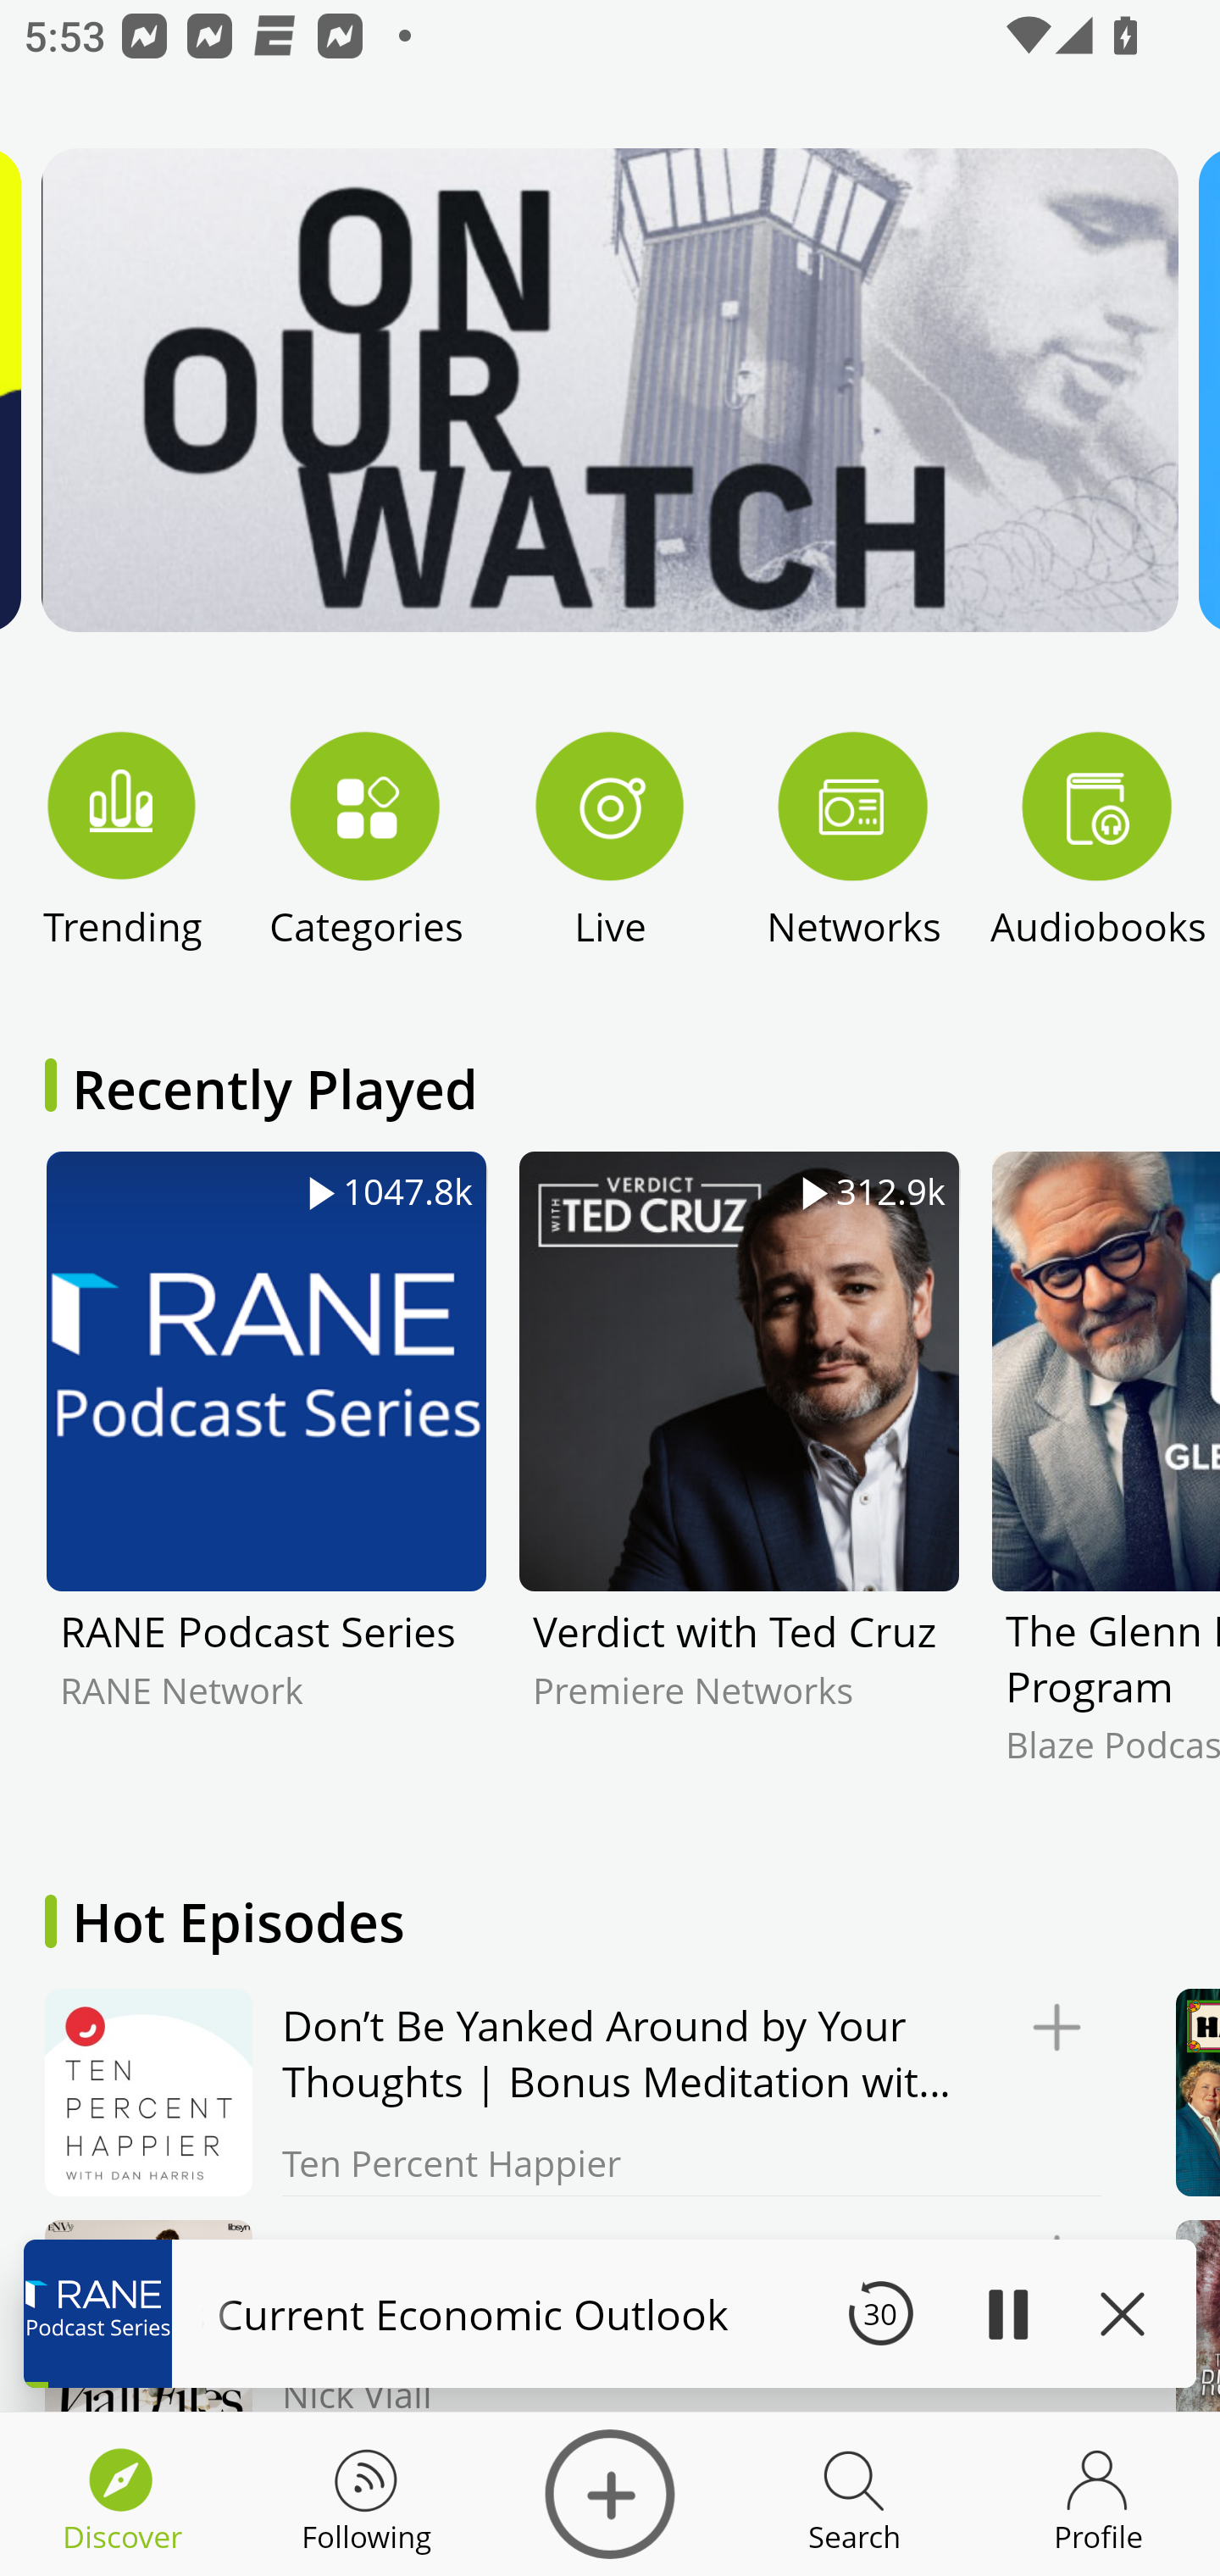 The width and height of the screenshot is (1220, 2576). Describe the element at coordinates (739, 1482) in the screenshot. I see `312.9k Verdict with Ted Cruz Premiere Networks` at that location.